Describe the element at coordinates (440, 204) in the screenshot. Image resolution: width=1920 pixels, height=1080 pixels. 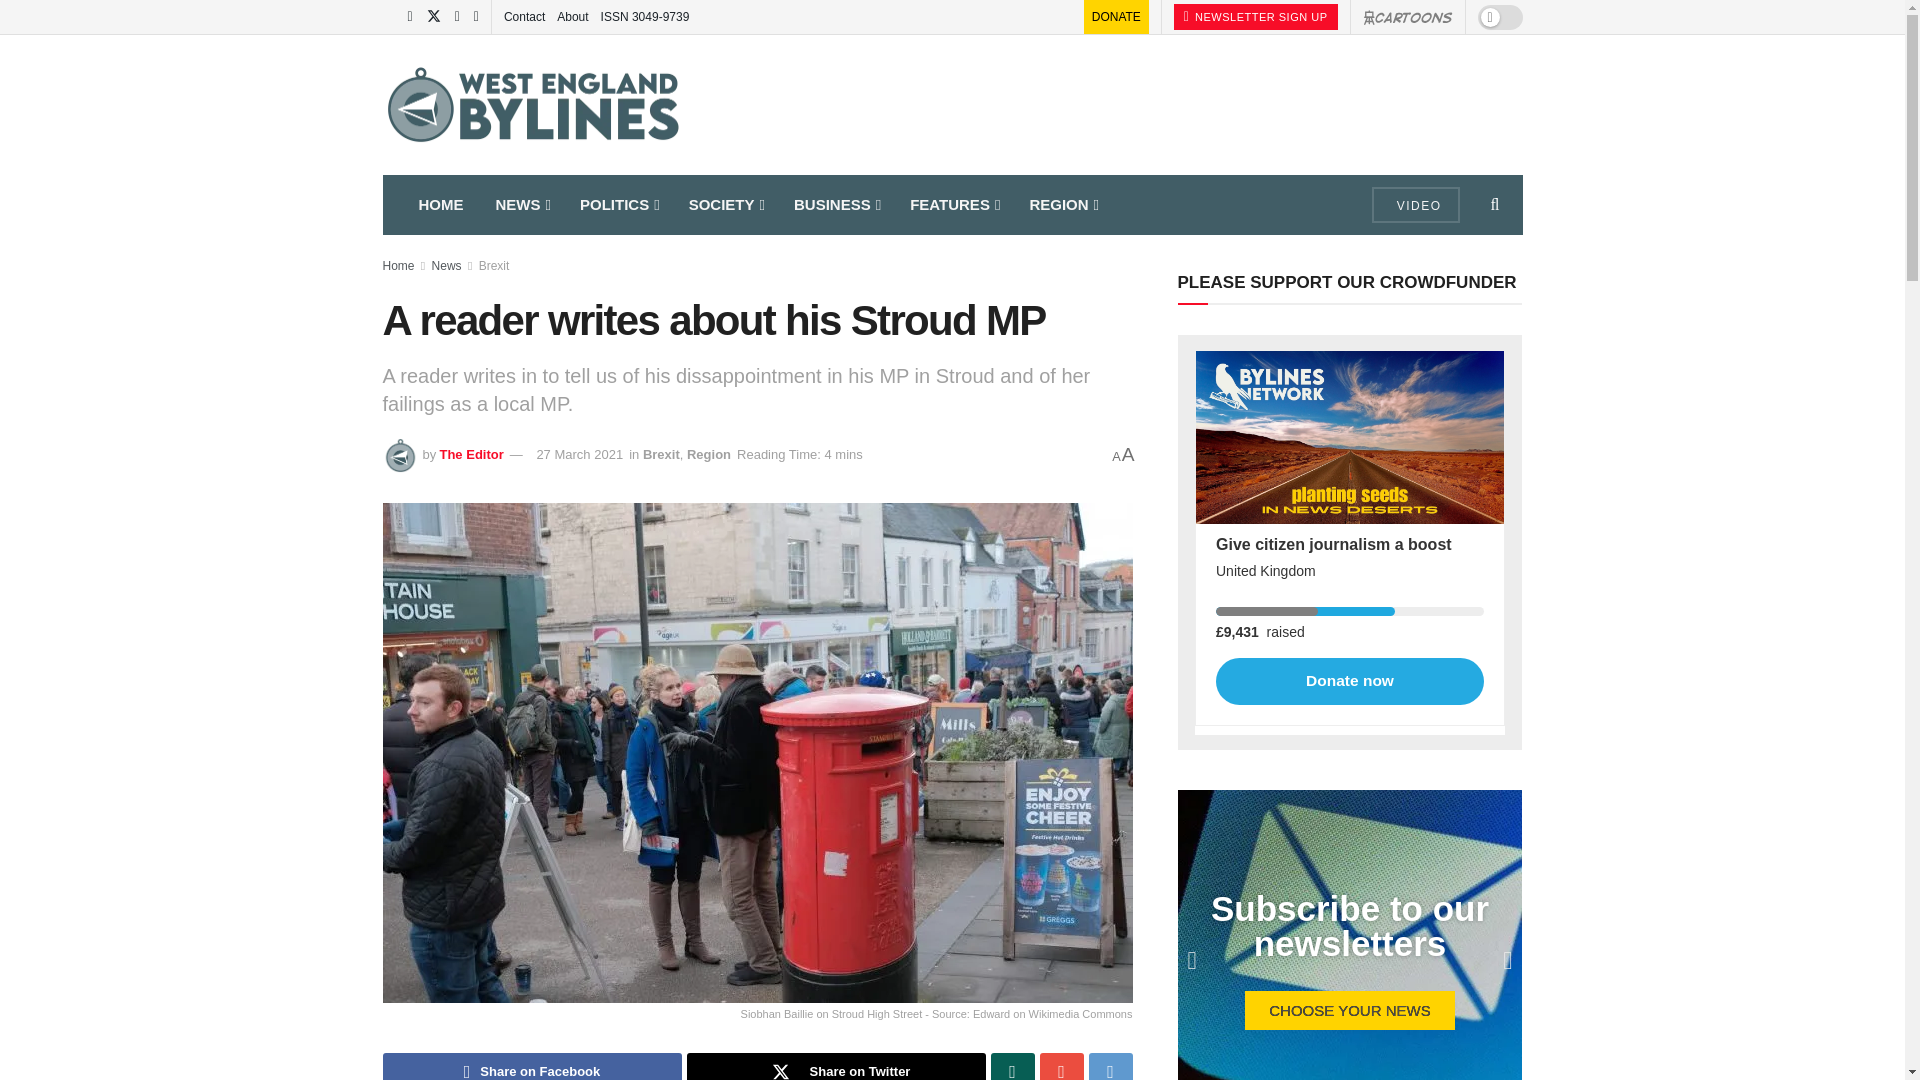
I see `HOME` at that location.